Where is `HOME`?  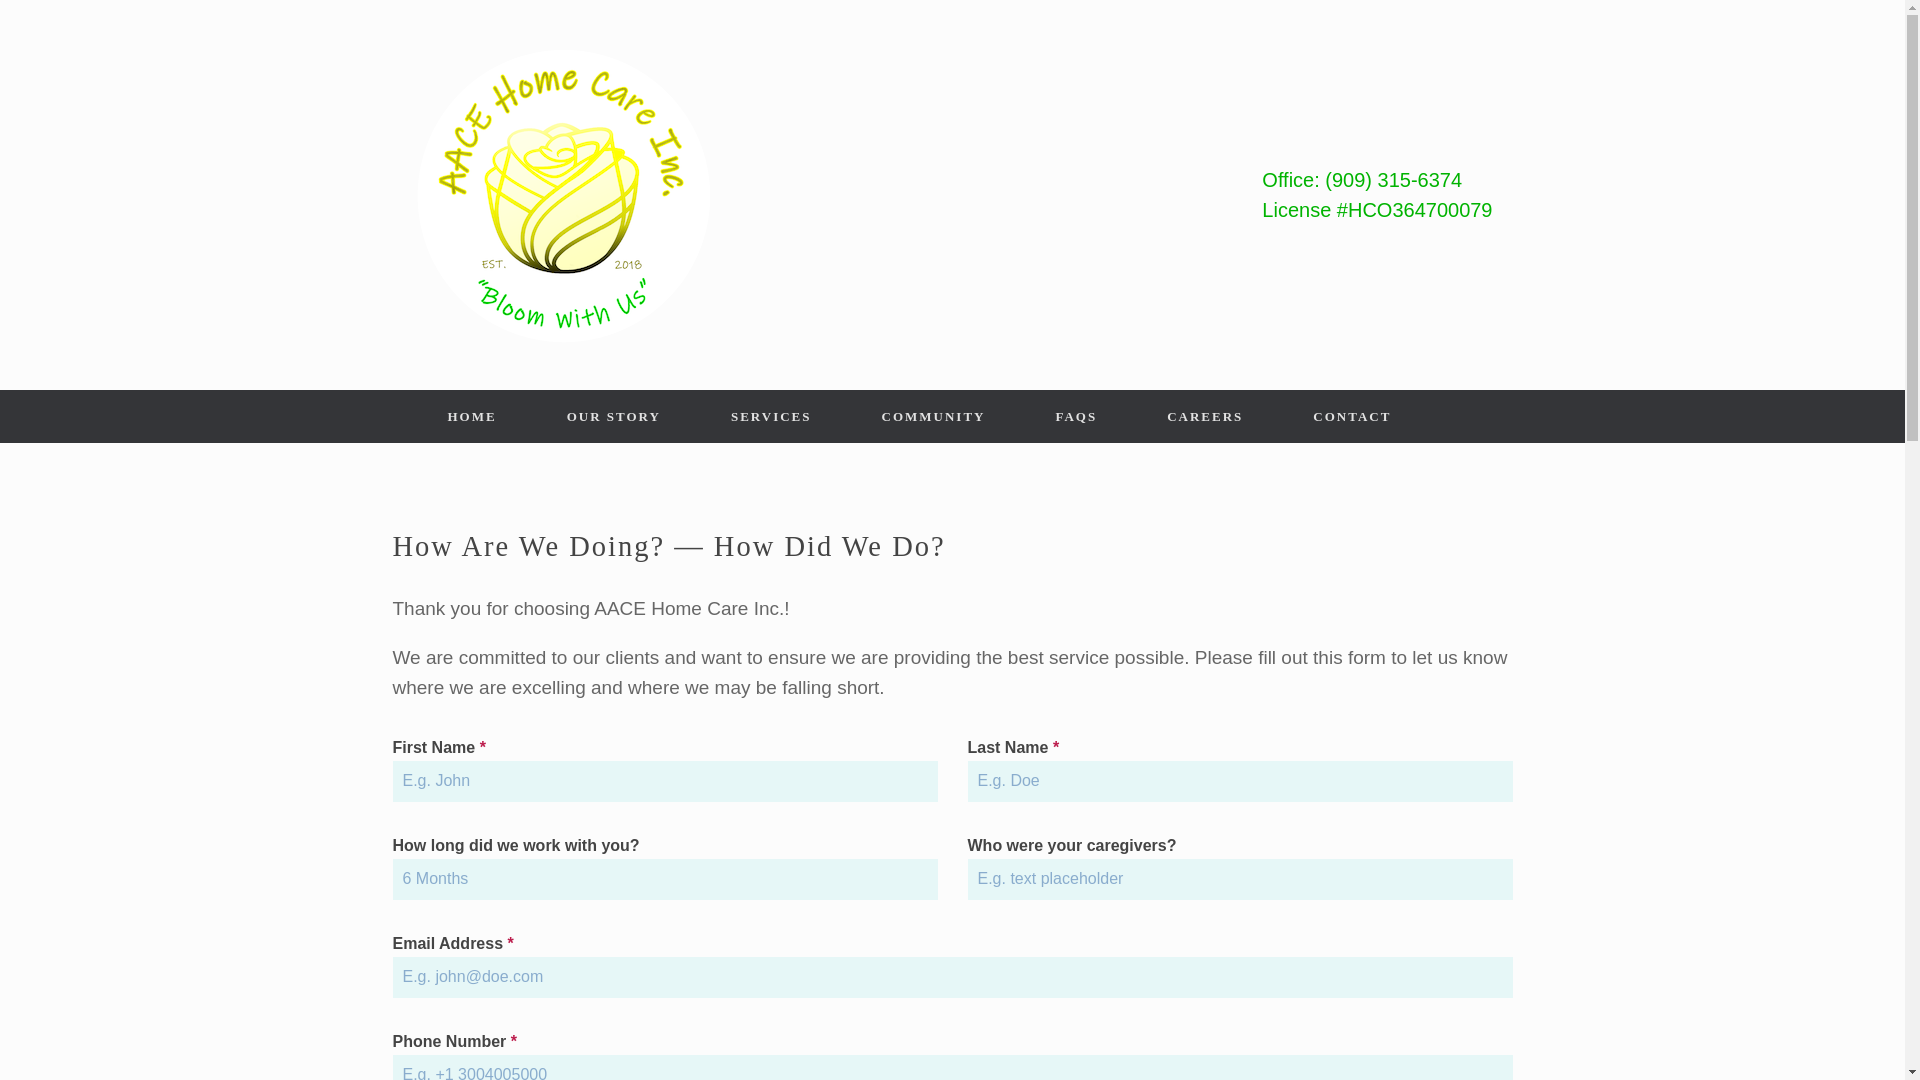 HOME is located at coordinates (472, 416).